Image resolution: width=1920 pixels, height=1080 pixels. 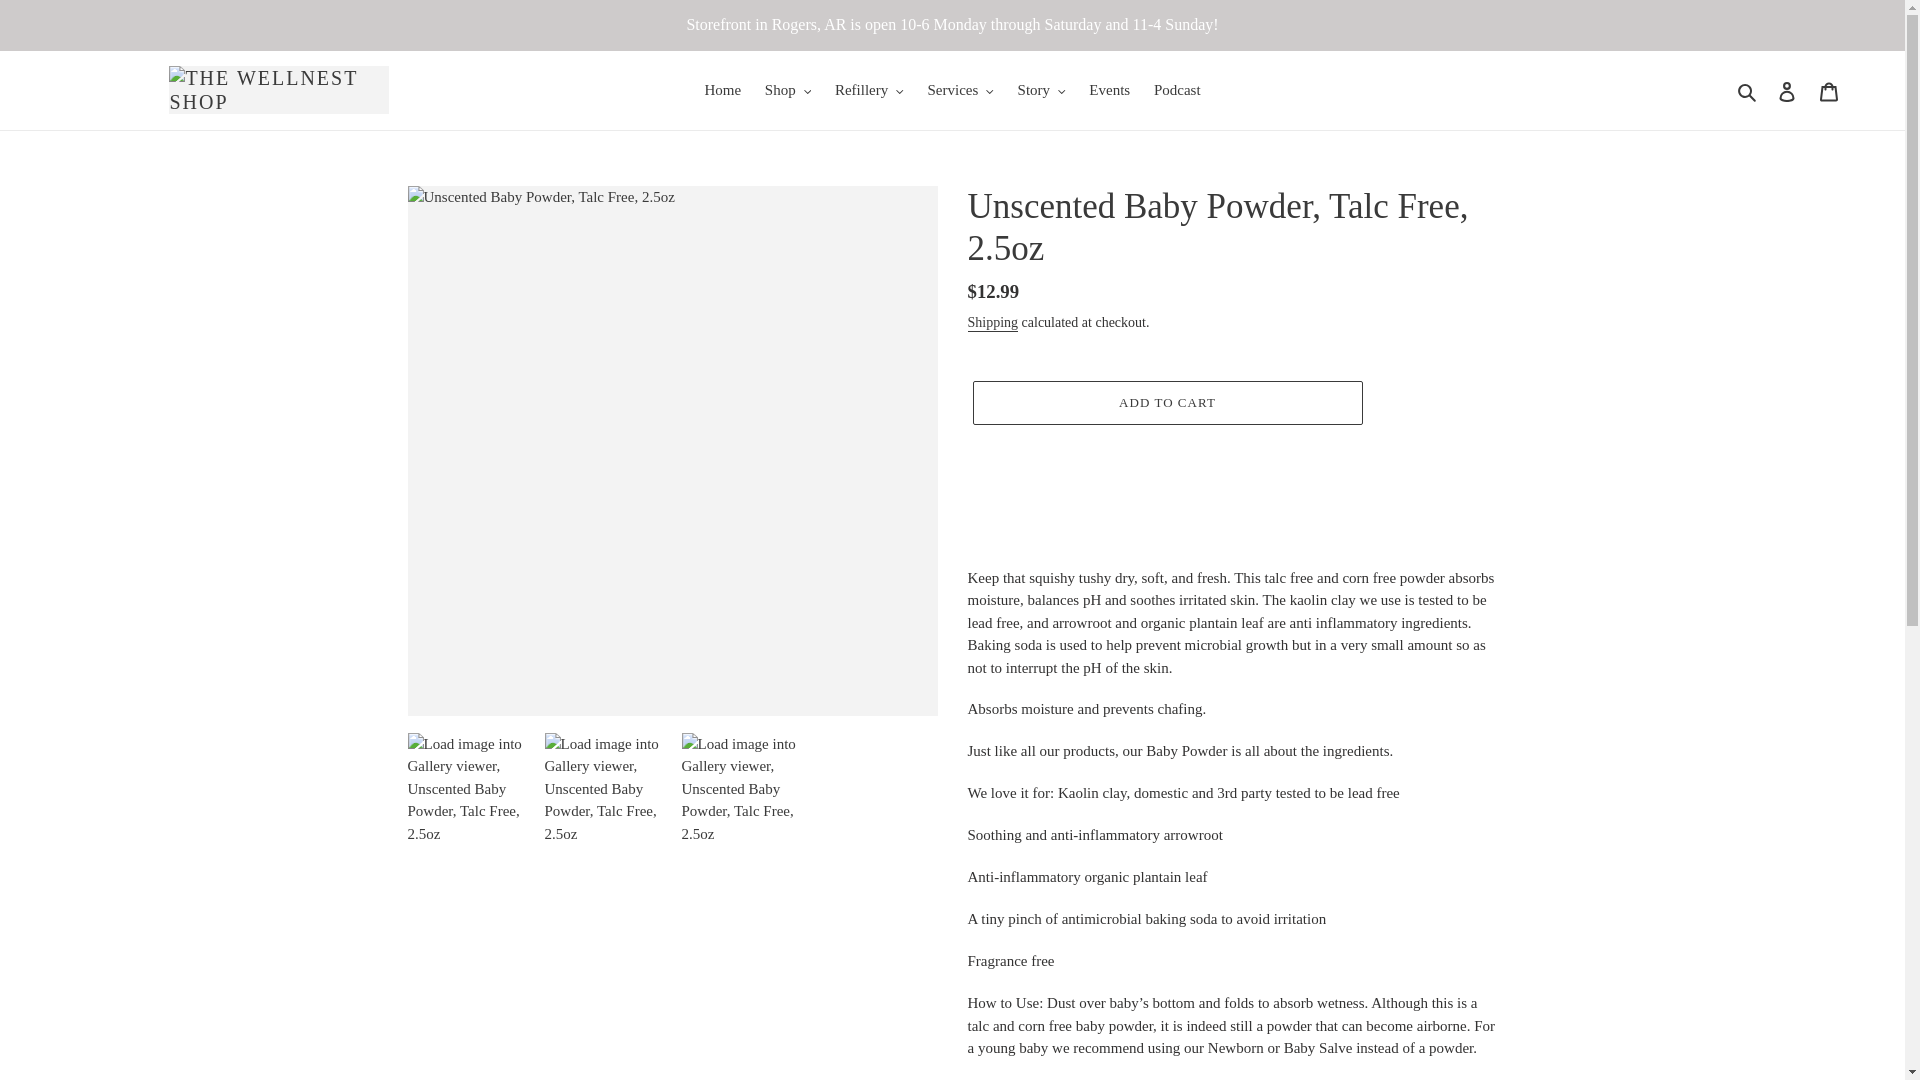 I want to click on Story, so click(x=1042, y=90).